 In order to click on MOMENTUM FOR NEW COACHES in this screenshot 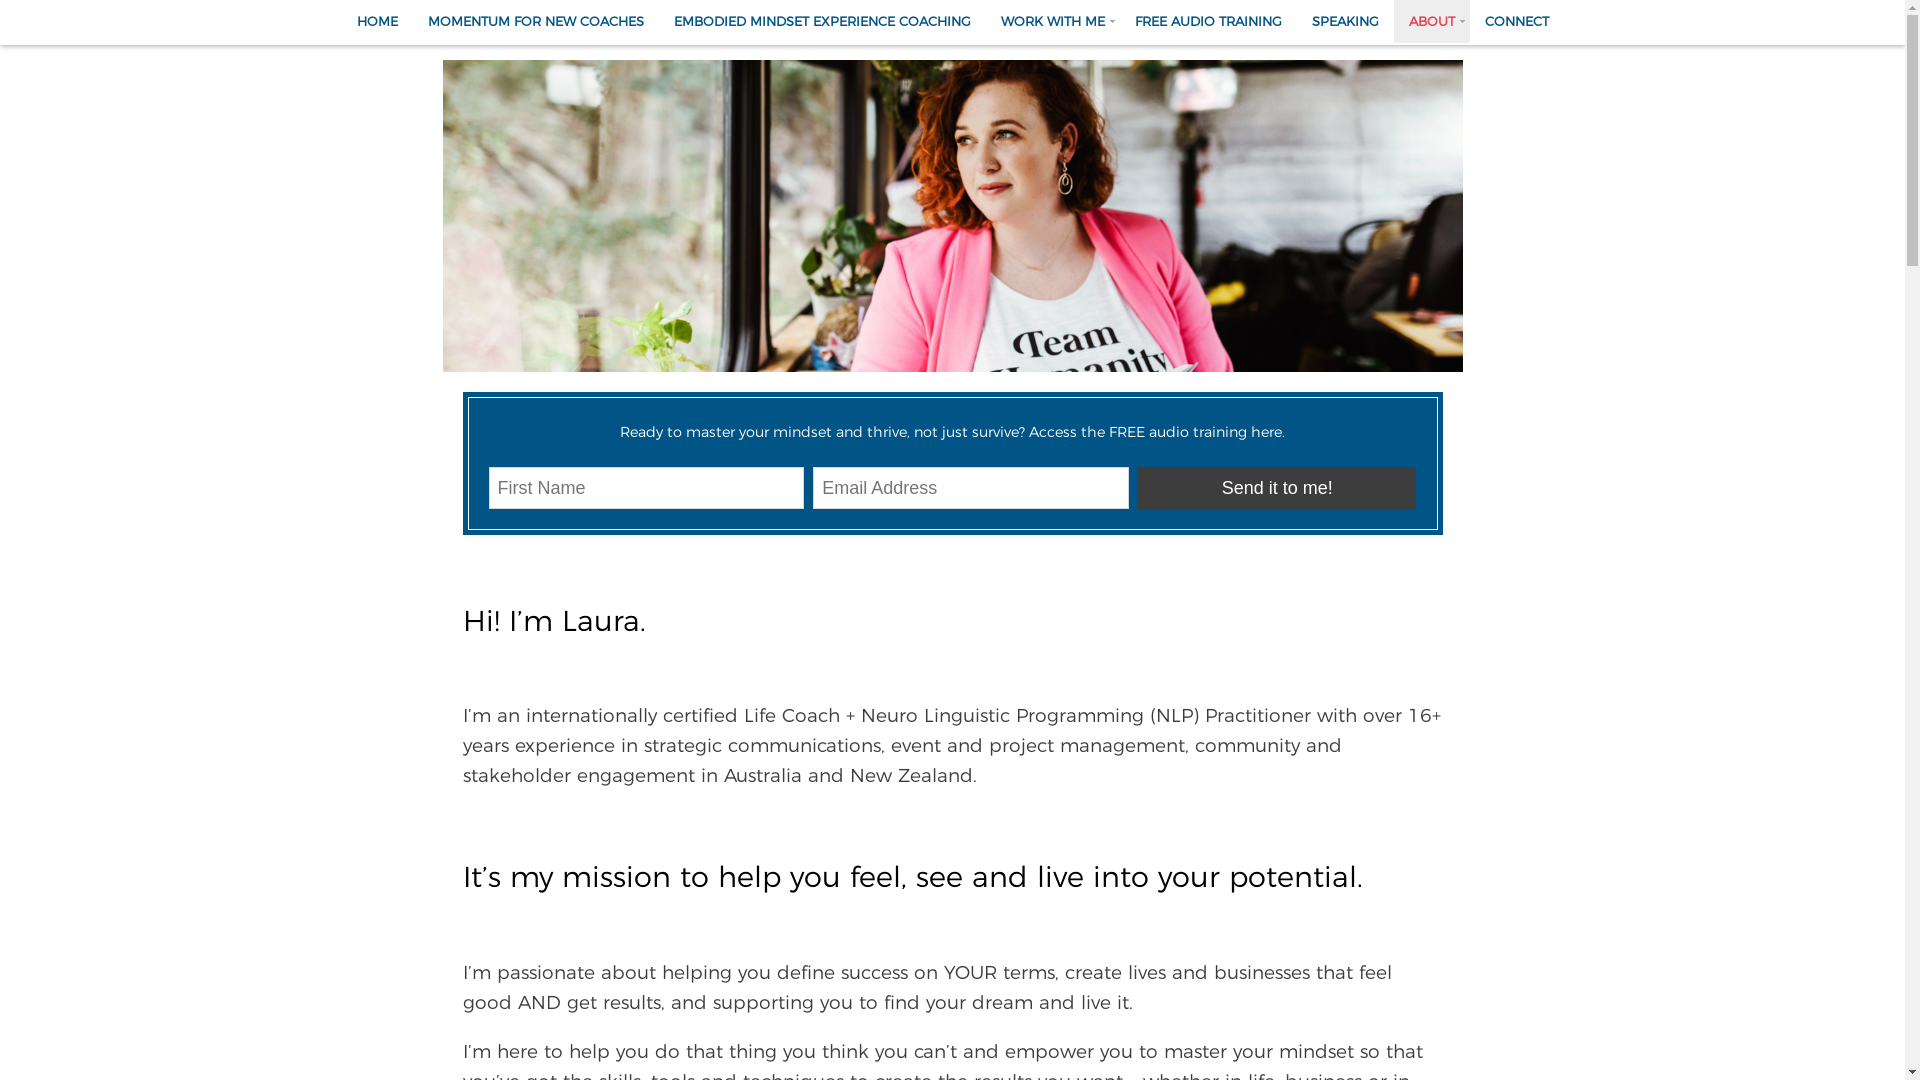, I will do `click(535, 22)`.